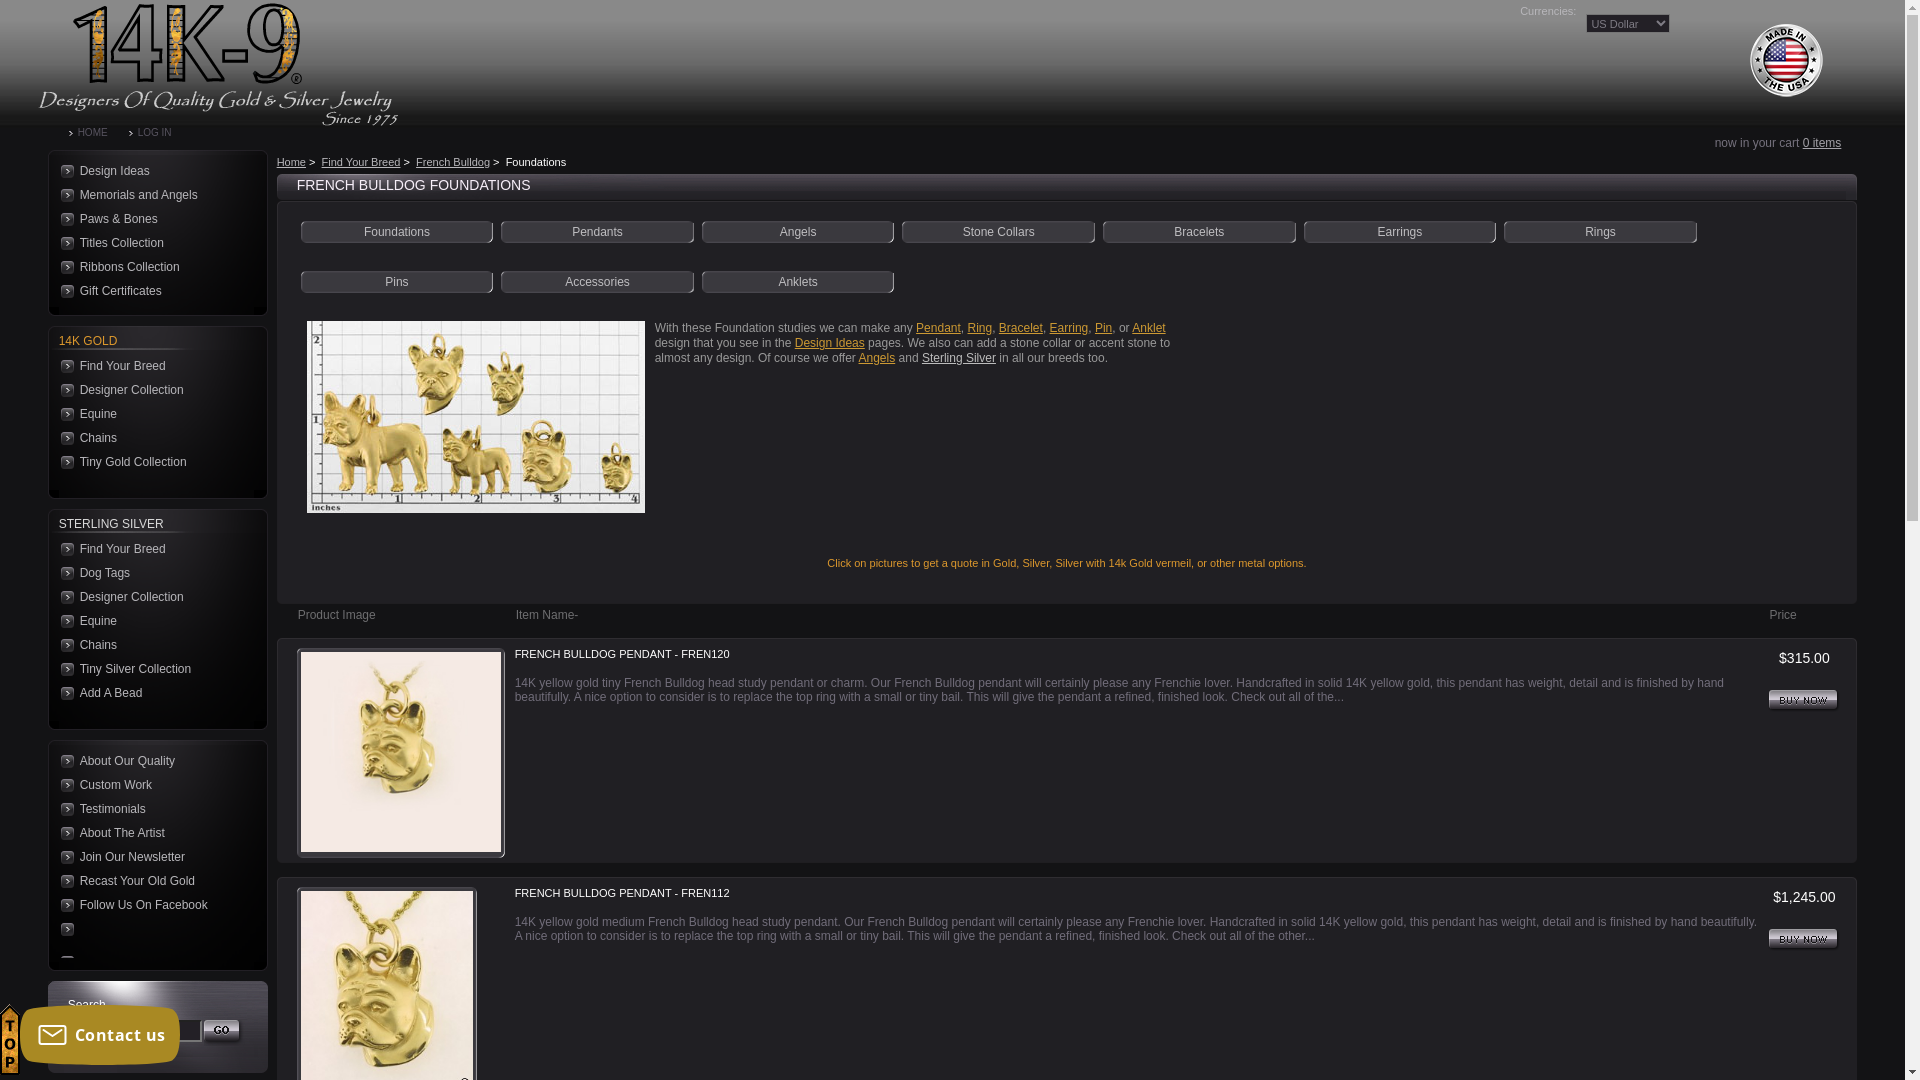 The width and height of the screenshot is (1920, 1080). I want to click on HOME, so click(99, 133).